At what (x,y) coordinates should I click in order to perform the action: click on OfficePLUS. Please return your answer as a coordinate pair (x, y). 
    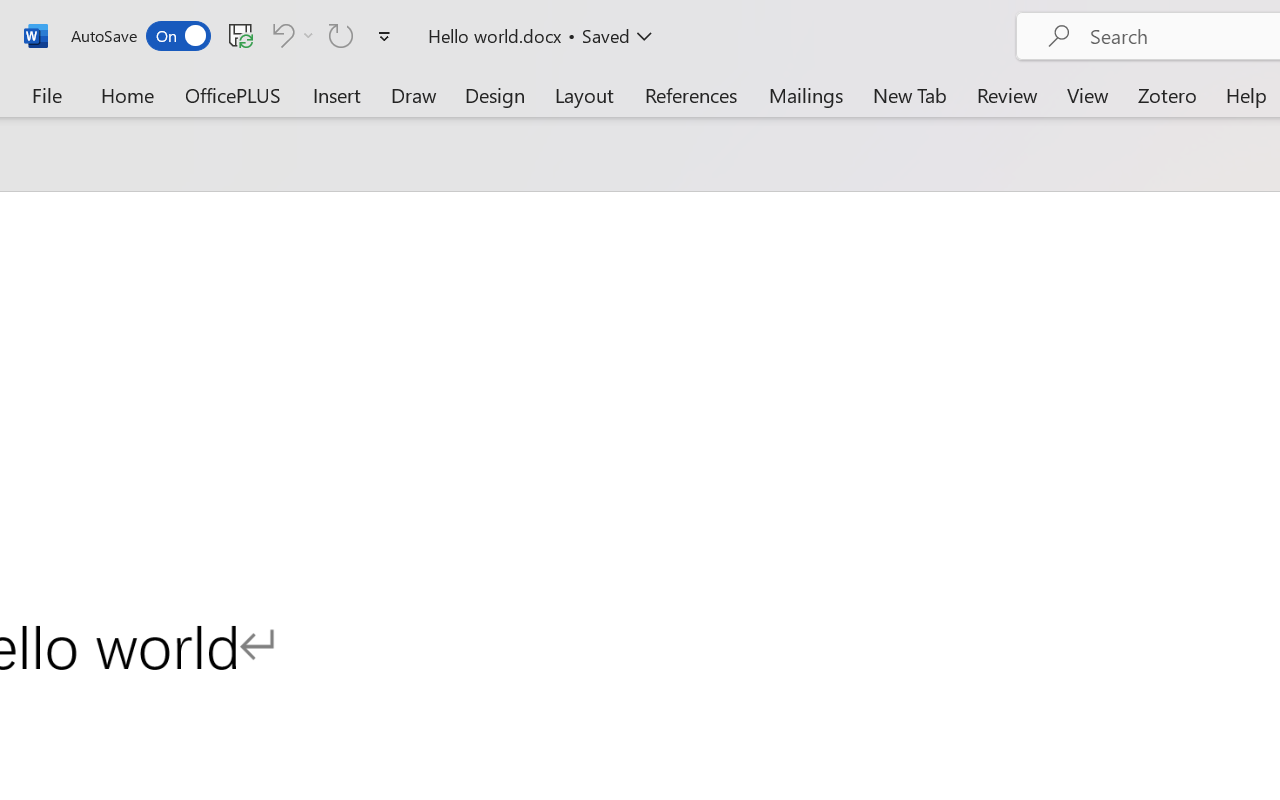
    Looking at the image, I should click on (233, 94).